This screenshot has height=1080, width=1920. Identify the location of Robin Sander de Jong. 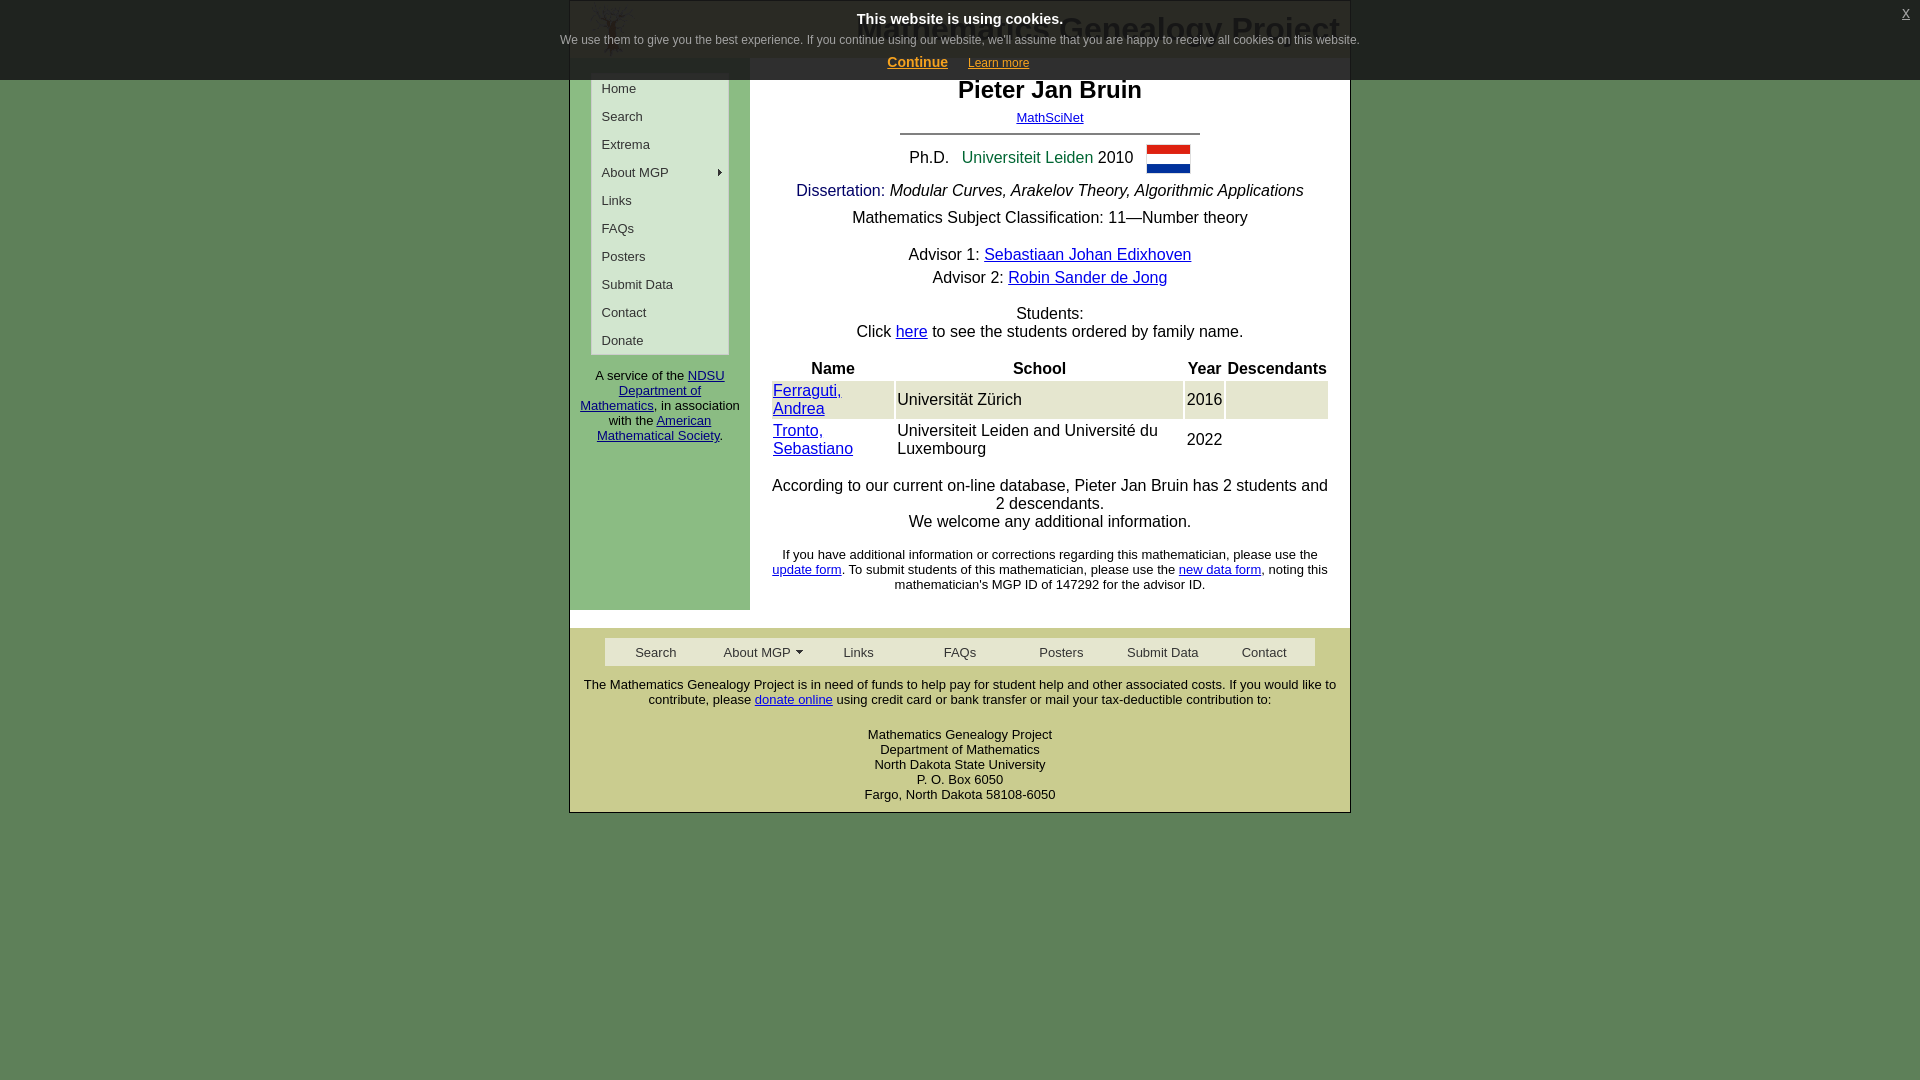
(1088, 277).